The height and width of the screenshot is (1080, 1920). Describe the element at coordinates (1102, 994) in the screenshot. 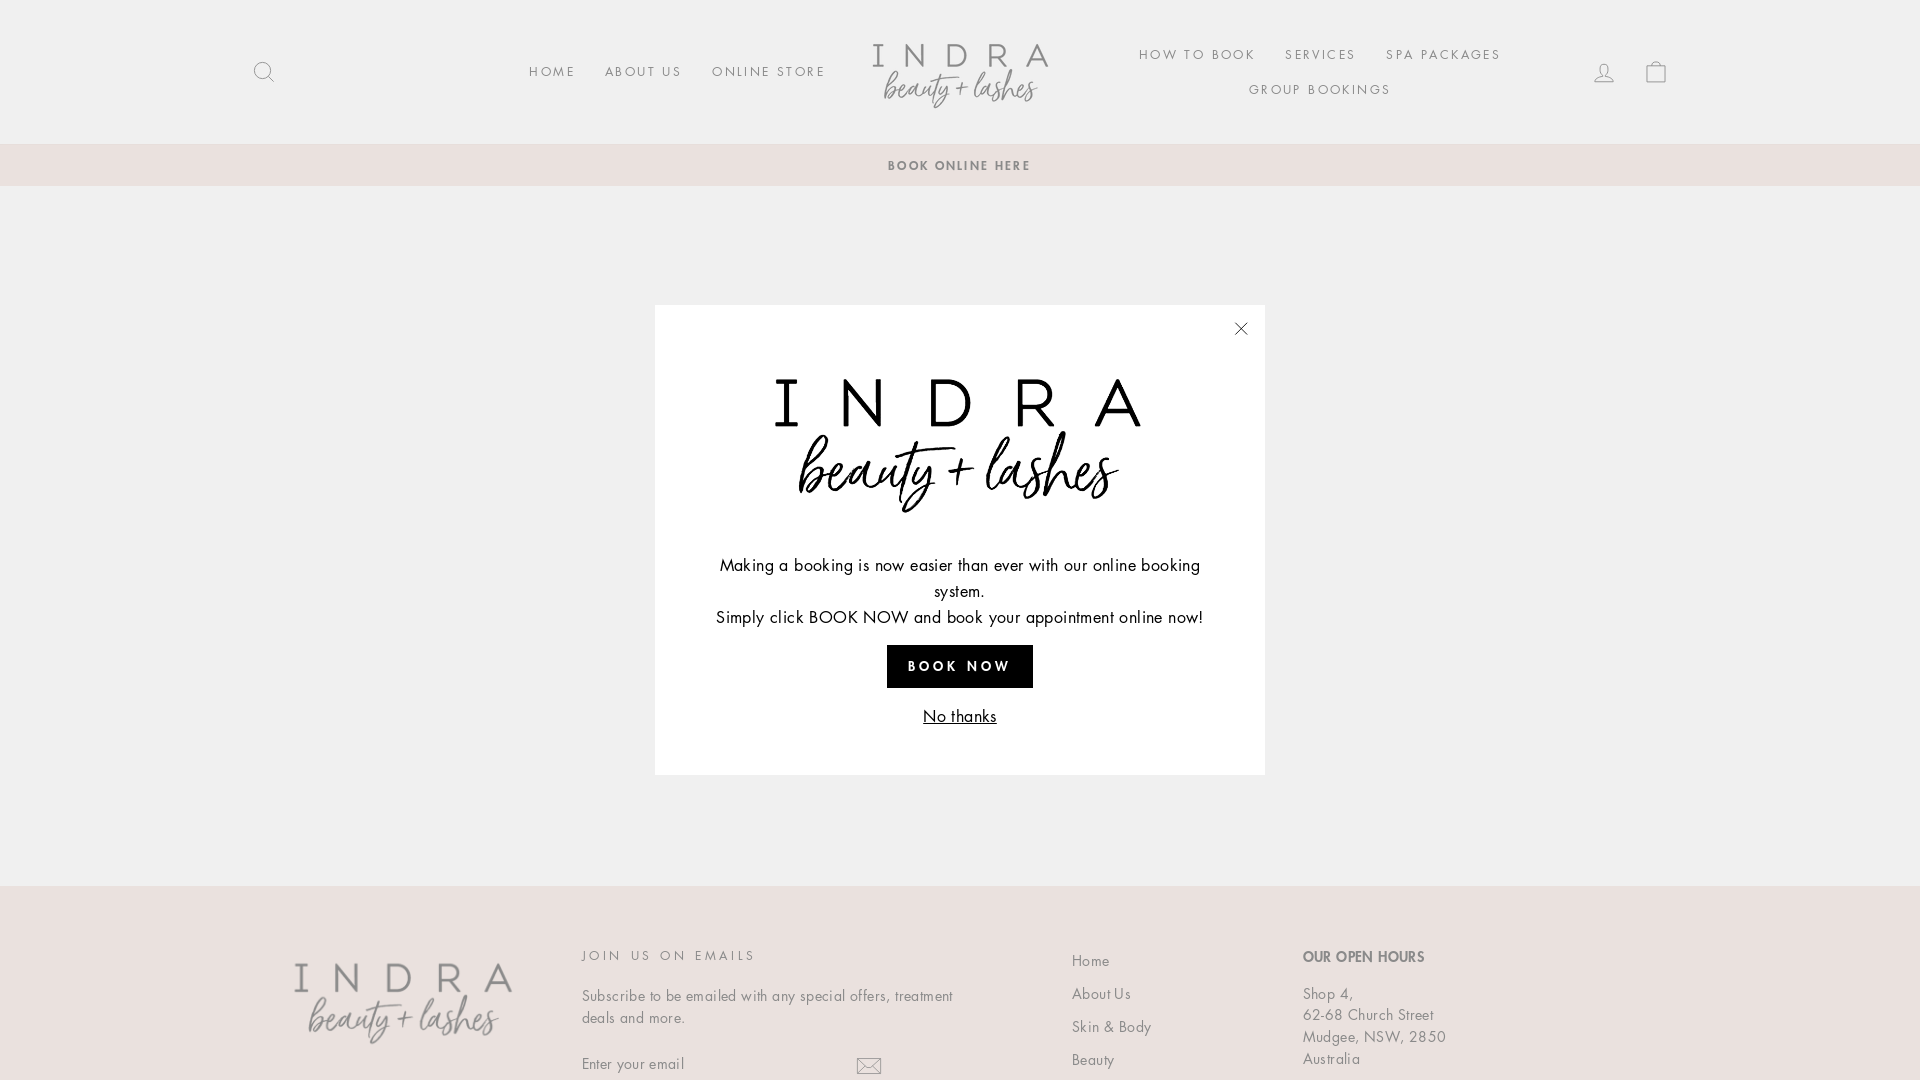

I see `About Us` at that location.